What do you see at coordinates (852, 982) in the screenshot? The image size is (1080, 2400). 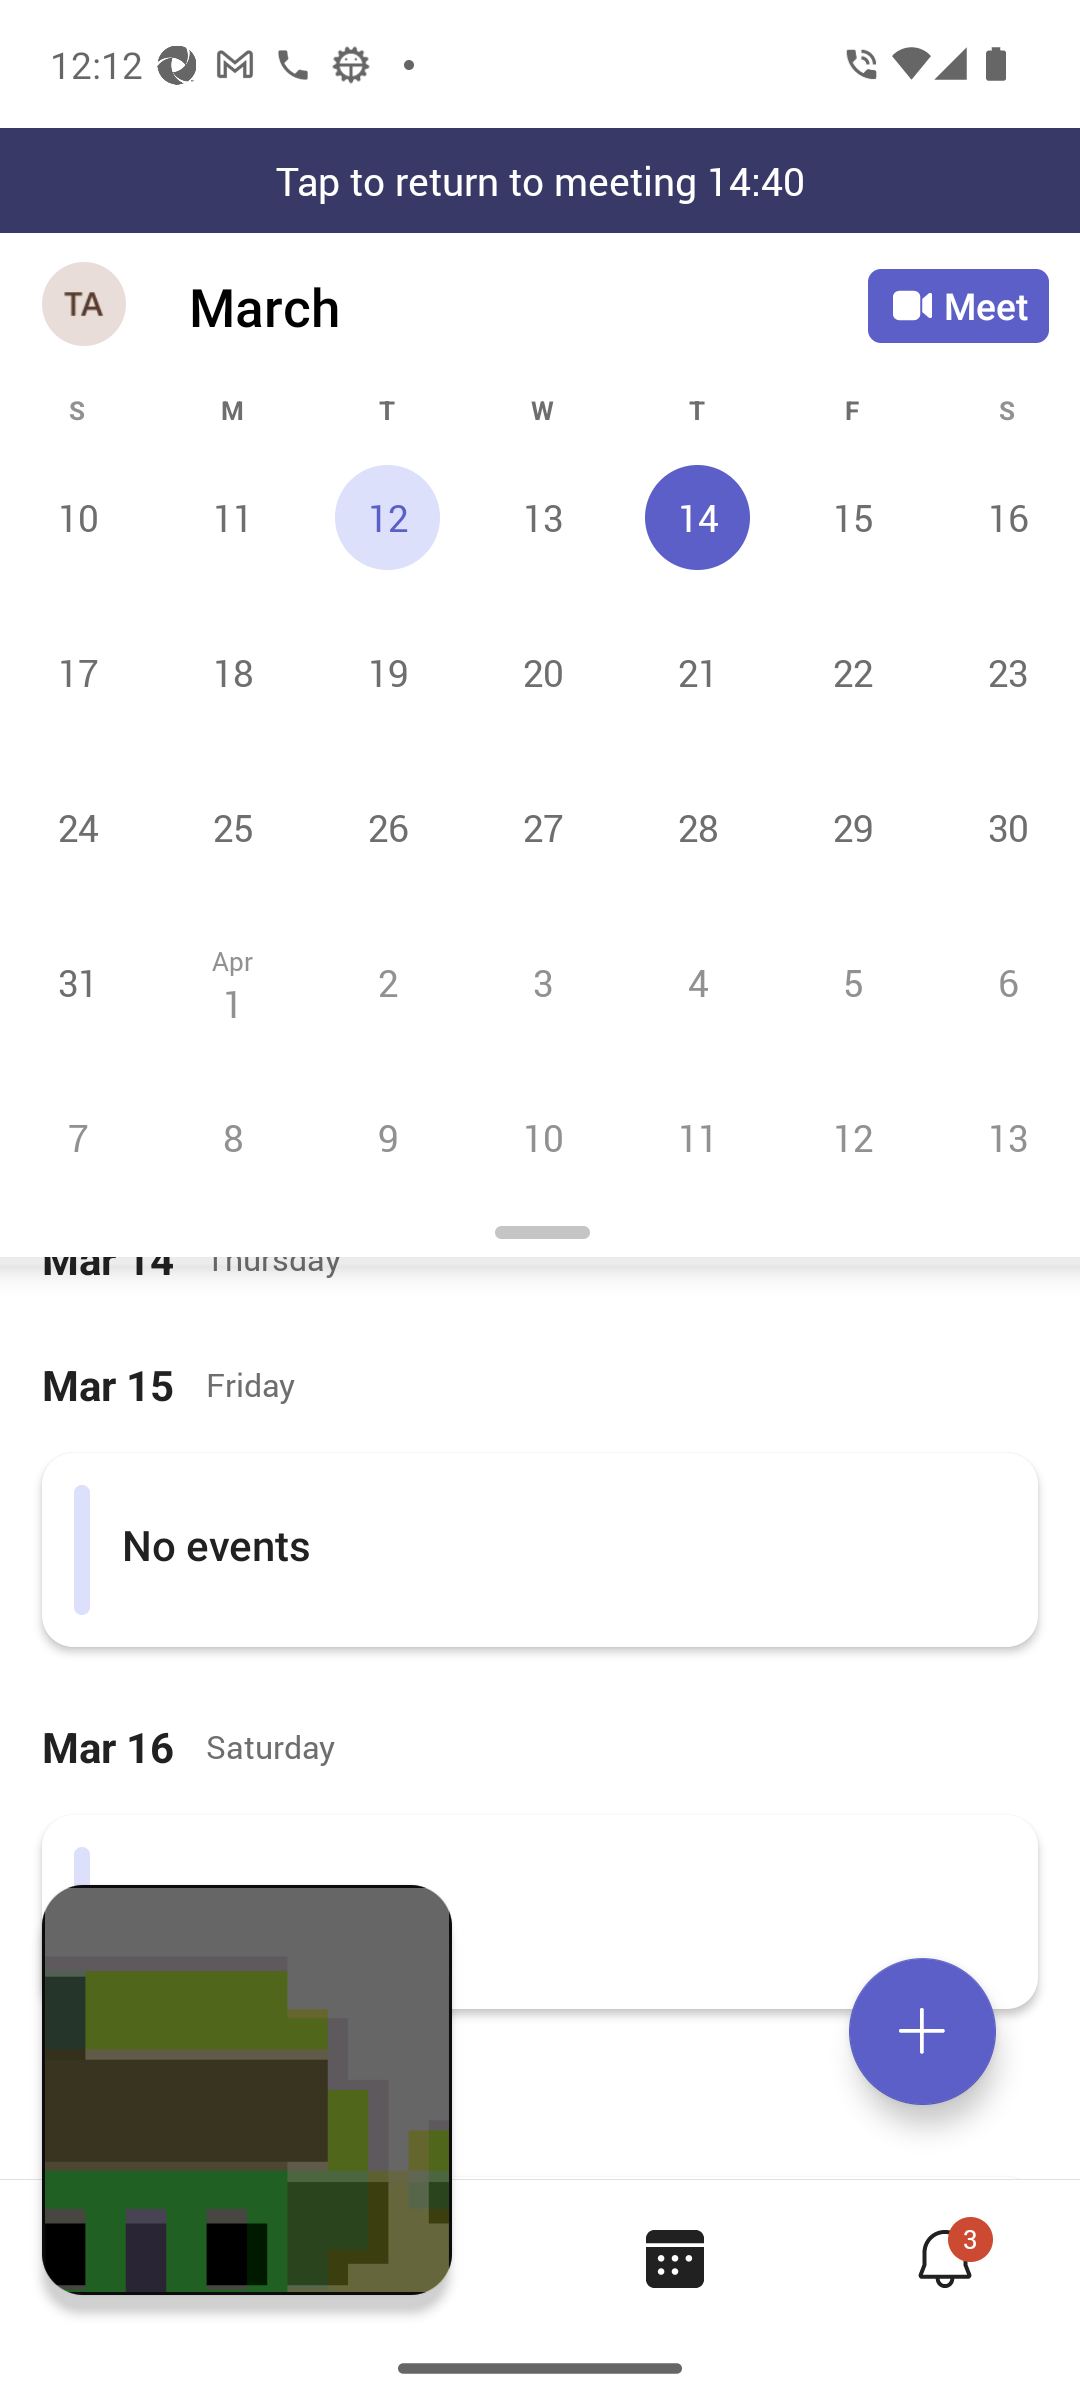 I see `Friday, April 5 5` at bounding box center [852, 982].